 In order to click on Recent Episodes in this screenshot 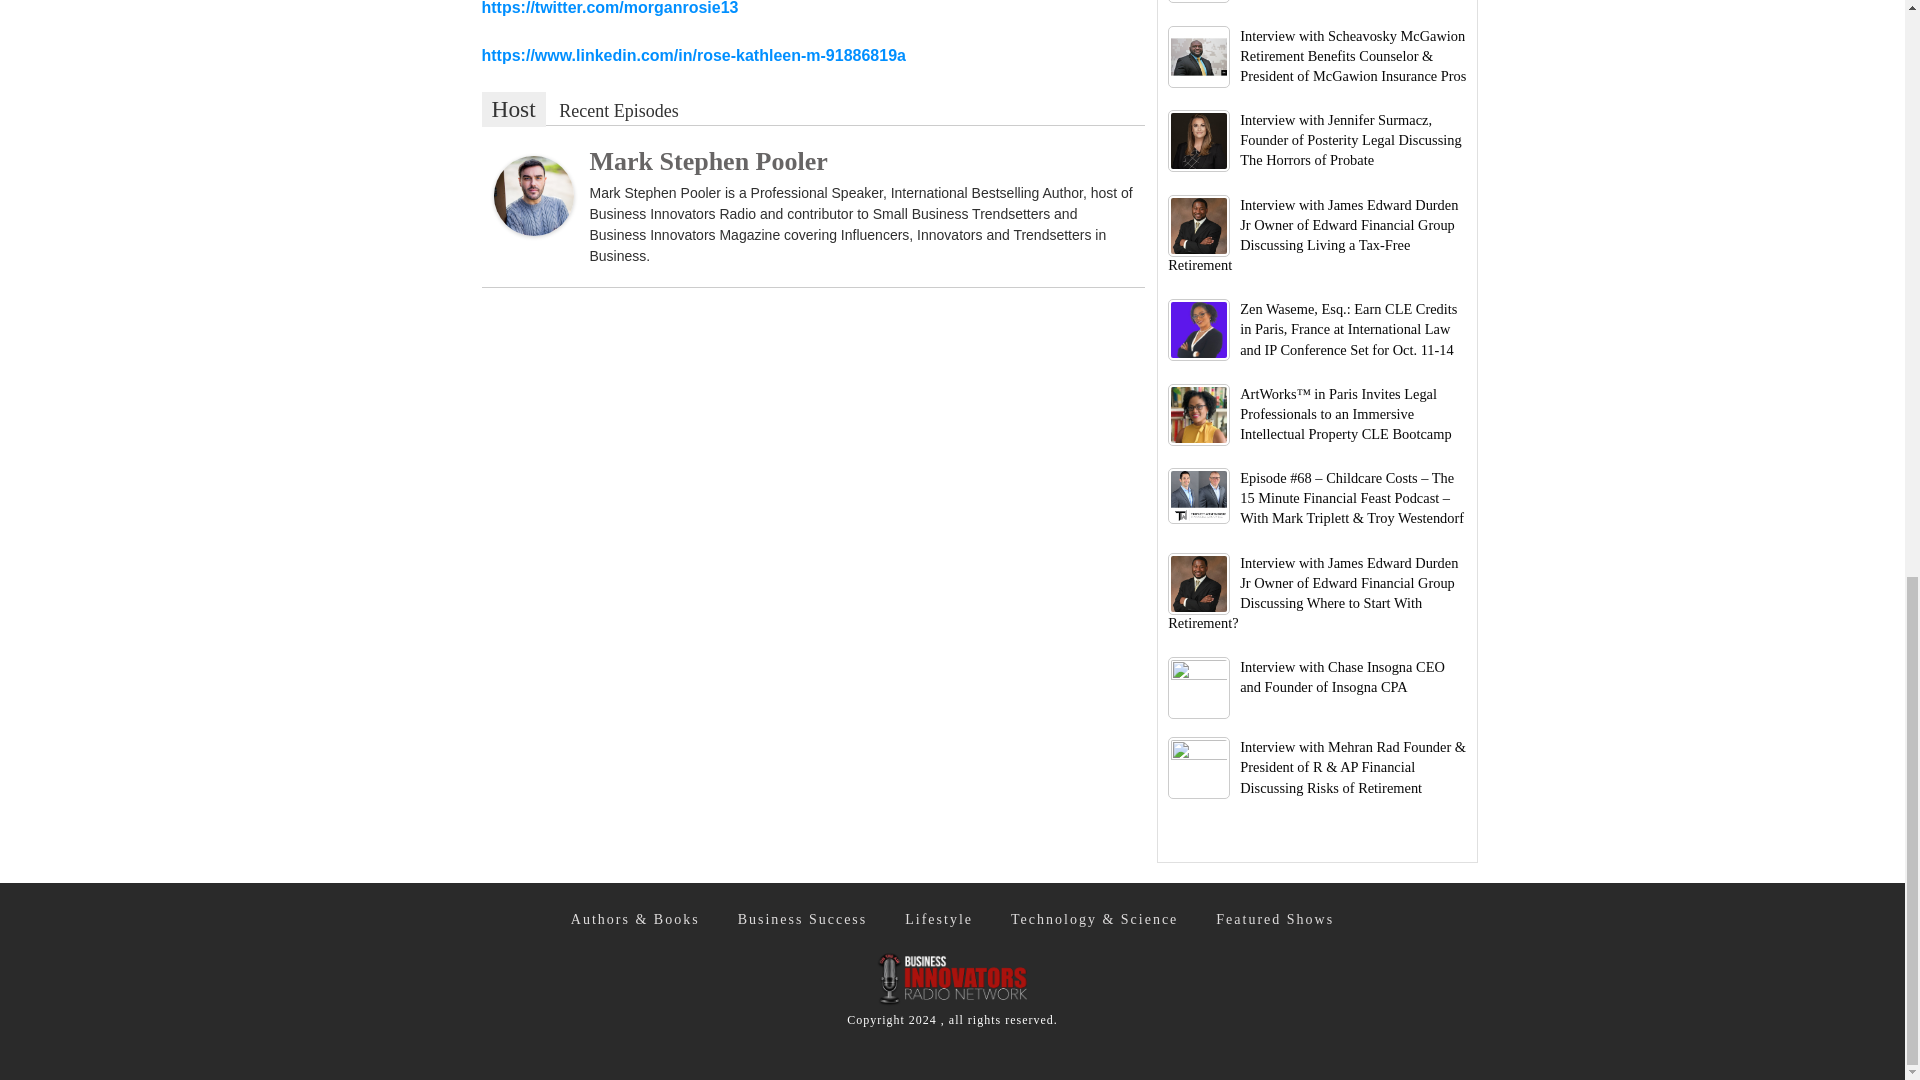, I will do `click(618, 112)`.